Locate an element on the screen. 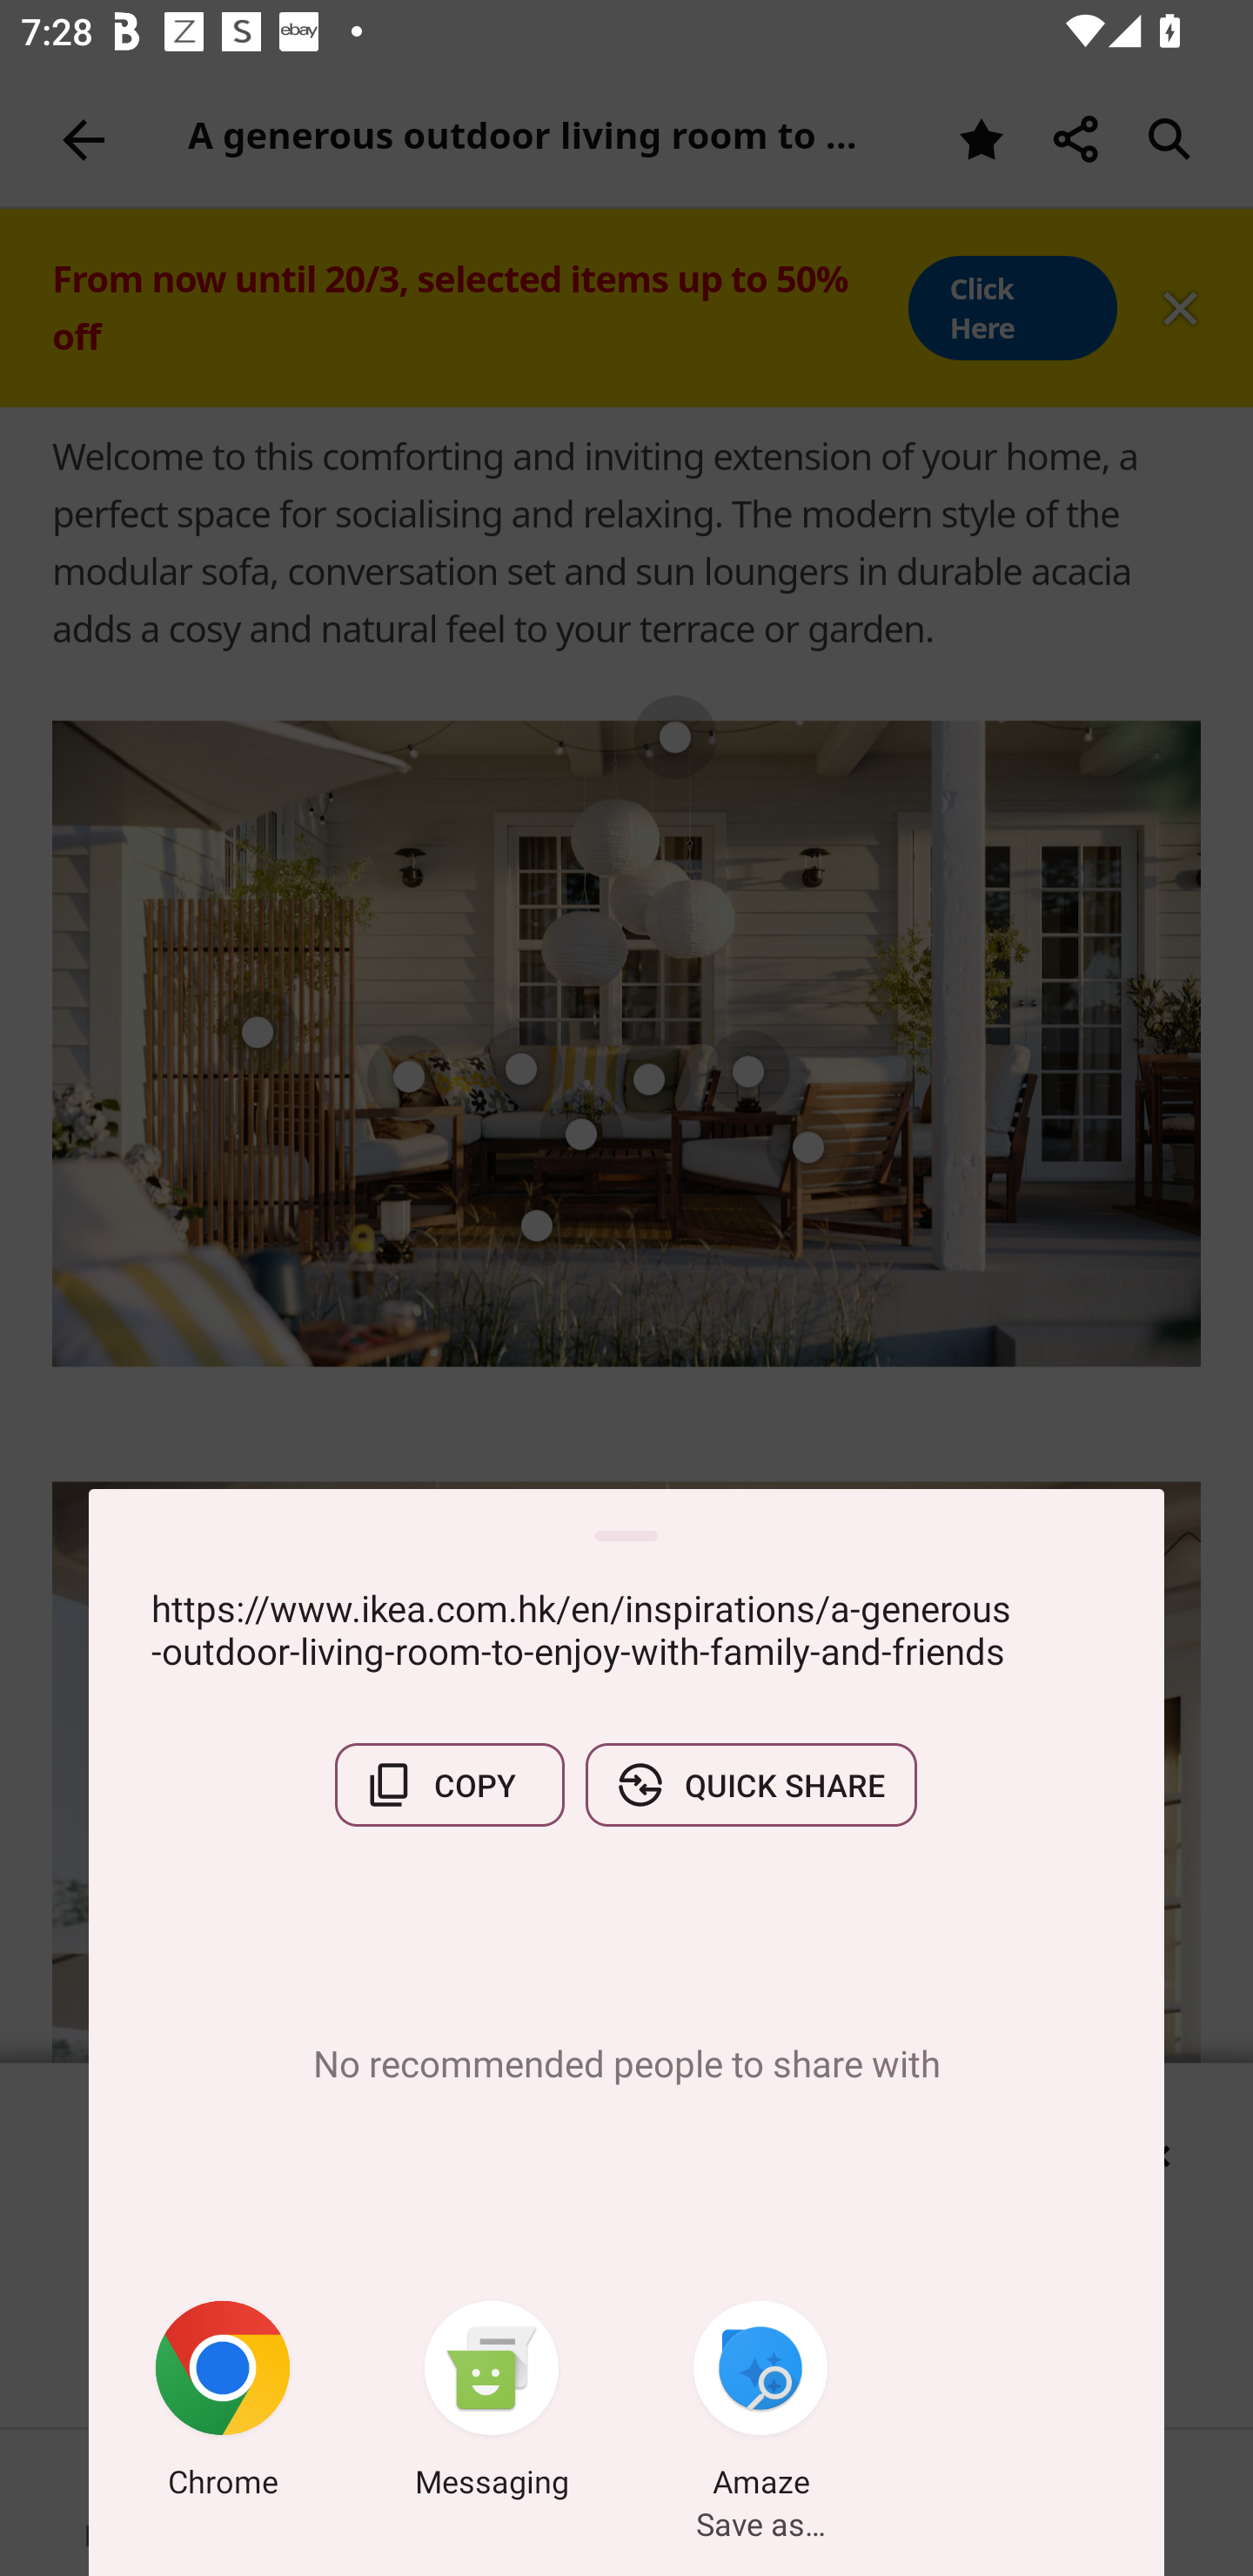 The width and height of the screenshot is (1253, 2576). Messaging is located at coordinates (492, 2405).